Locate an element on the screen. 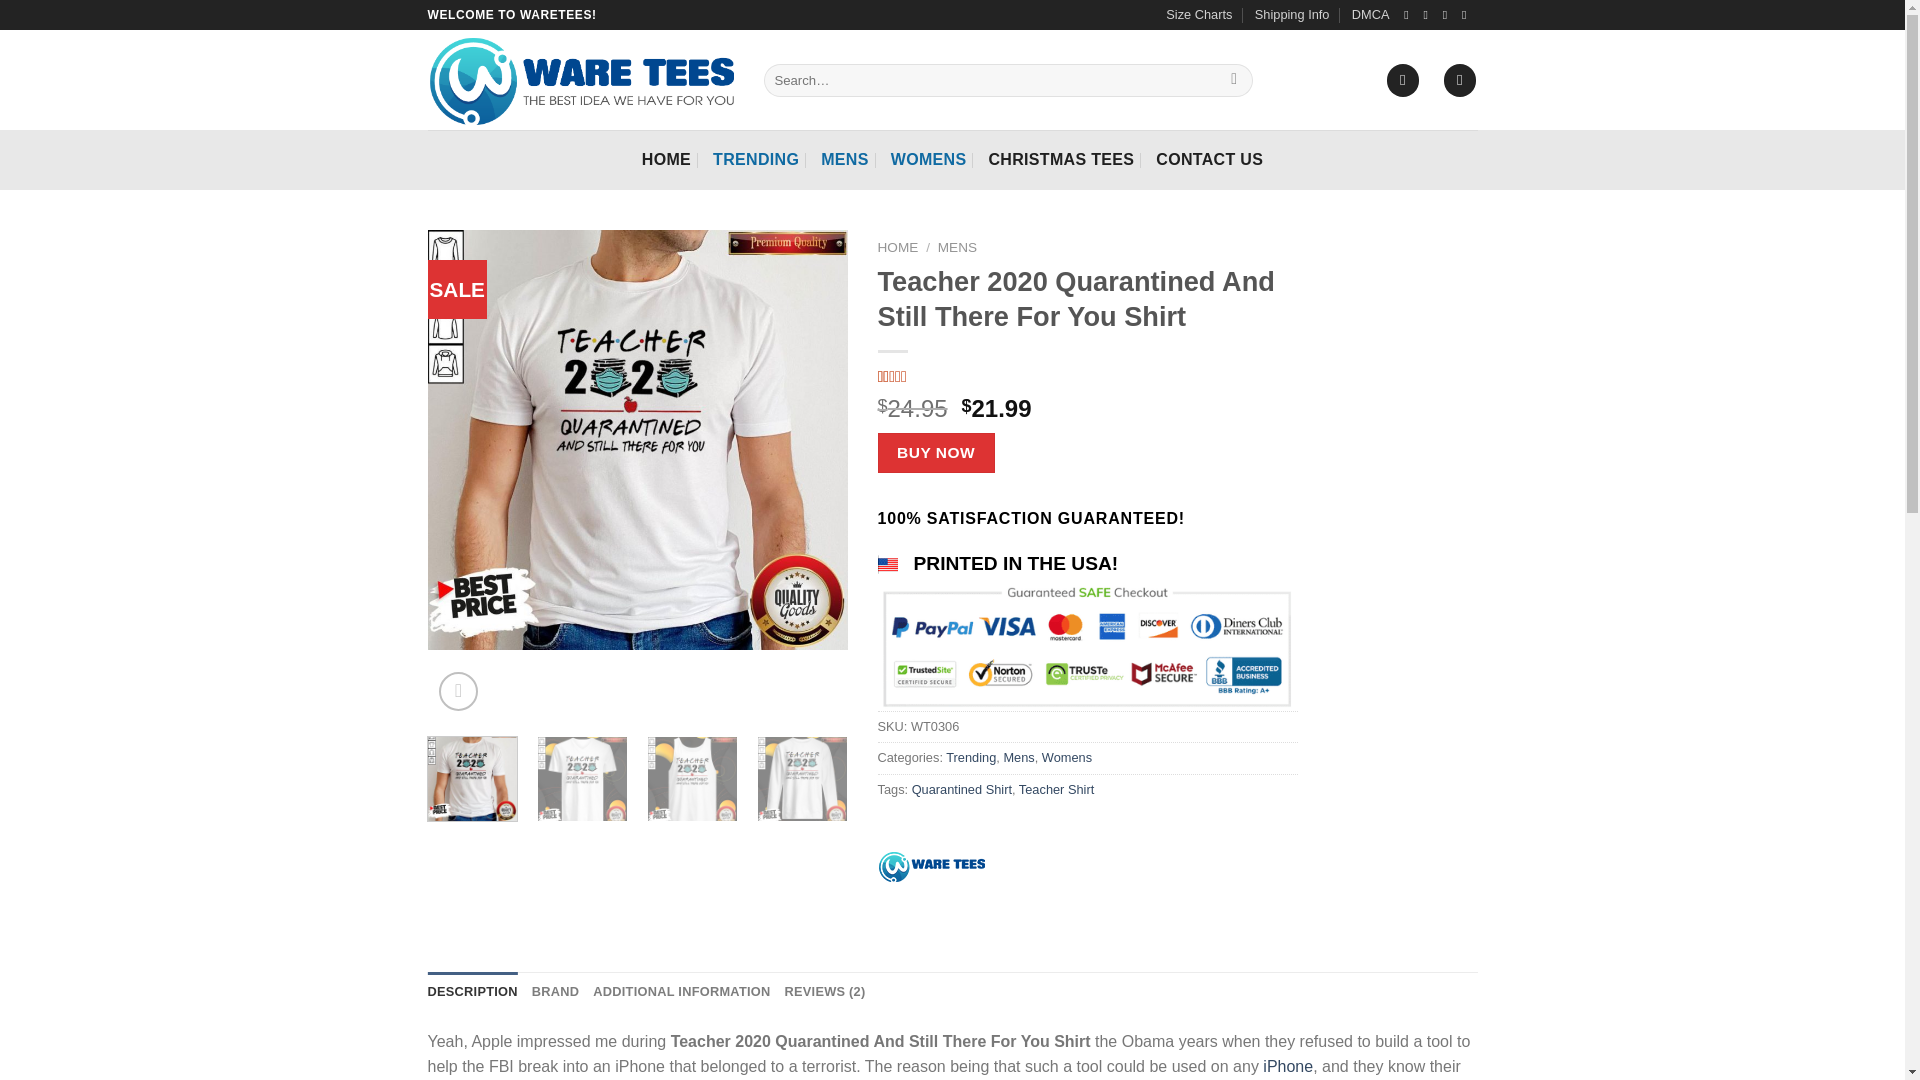  Size Charts is located at coordinates (1198, 15).